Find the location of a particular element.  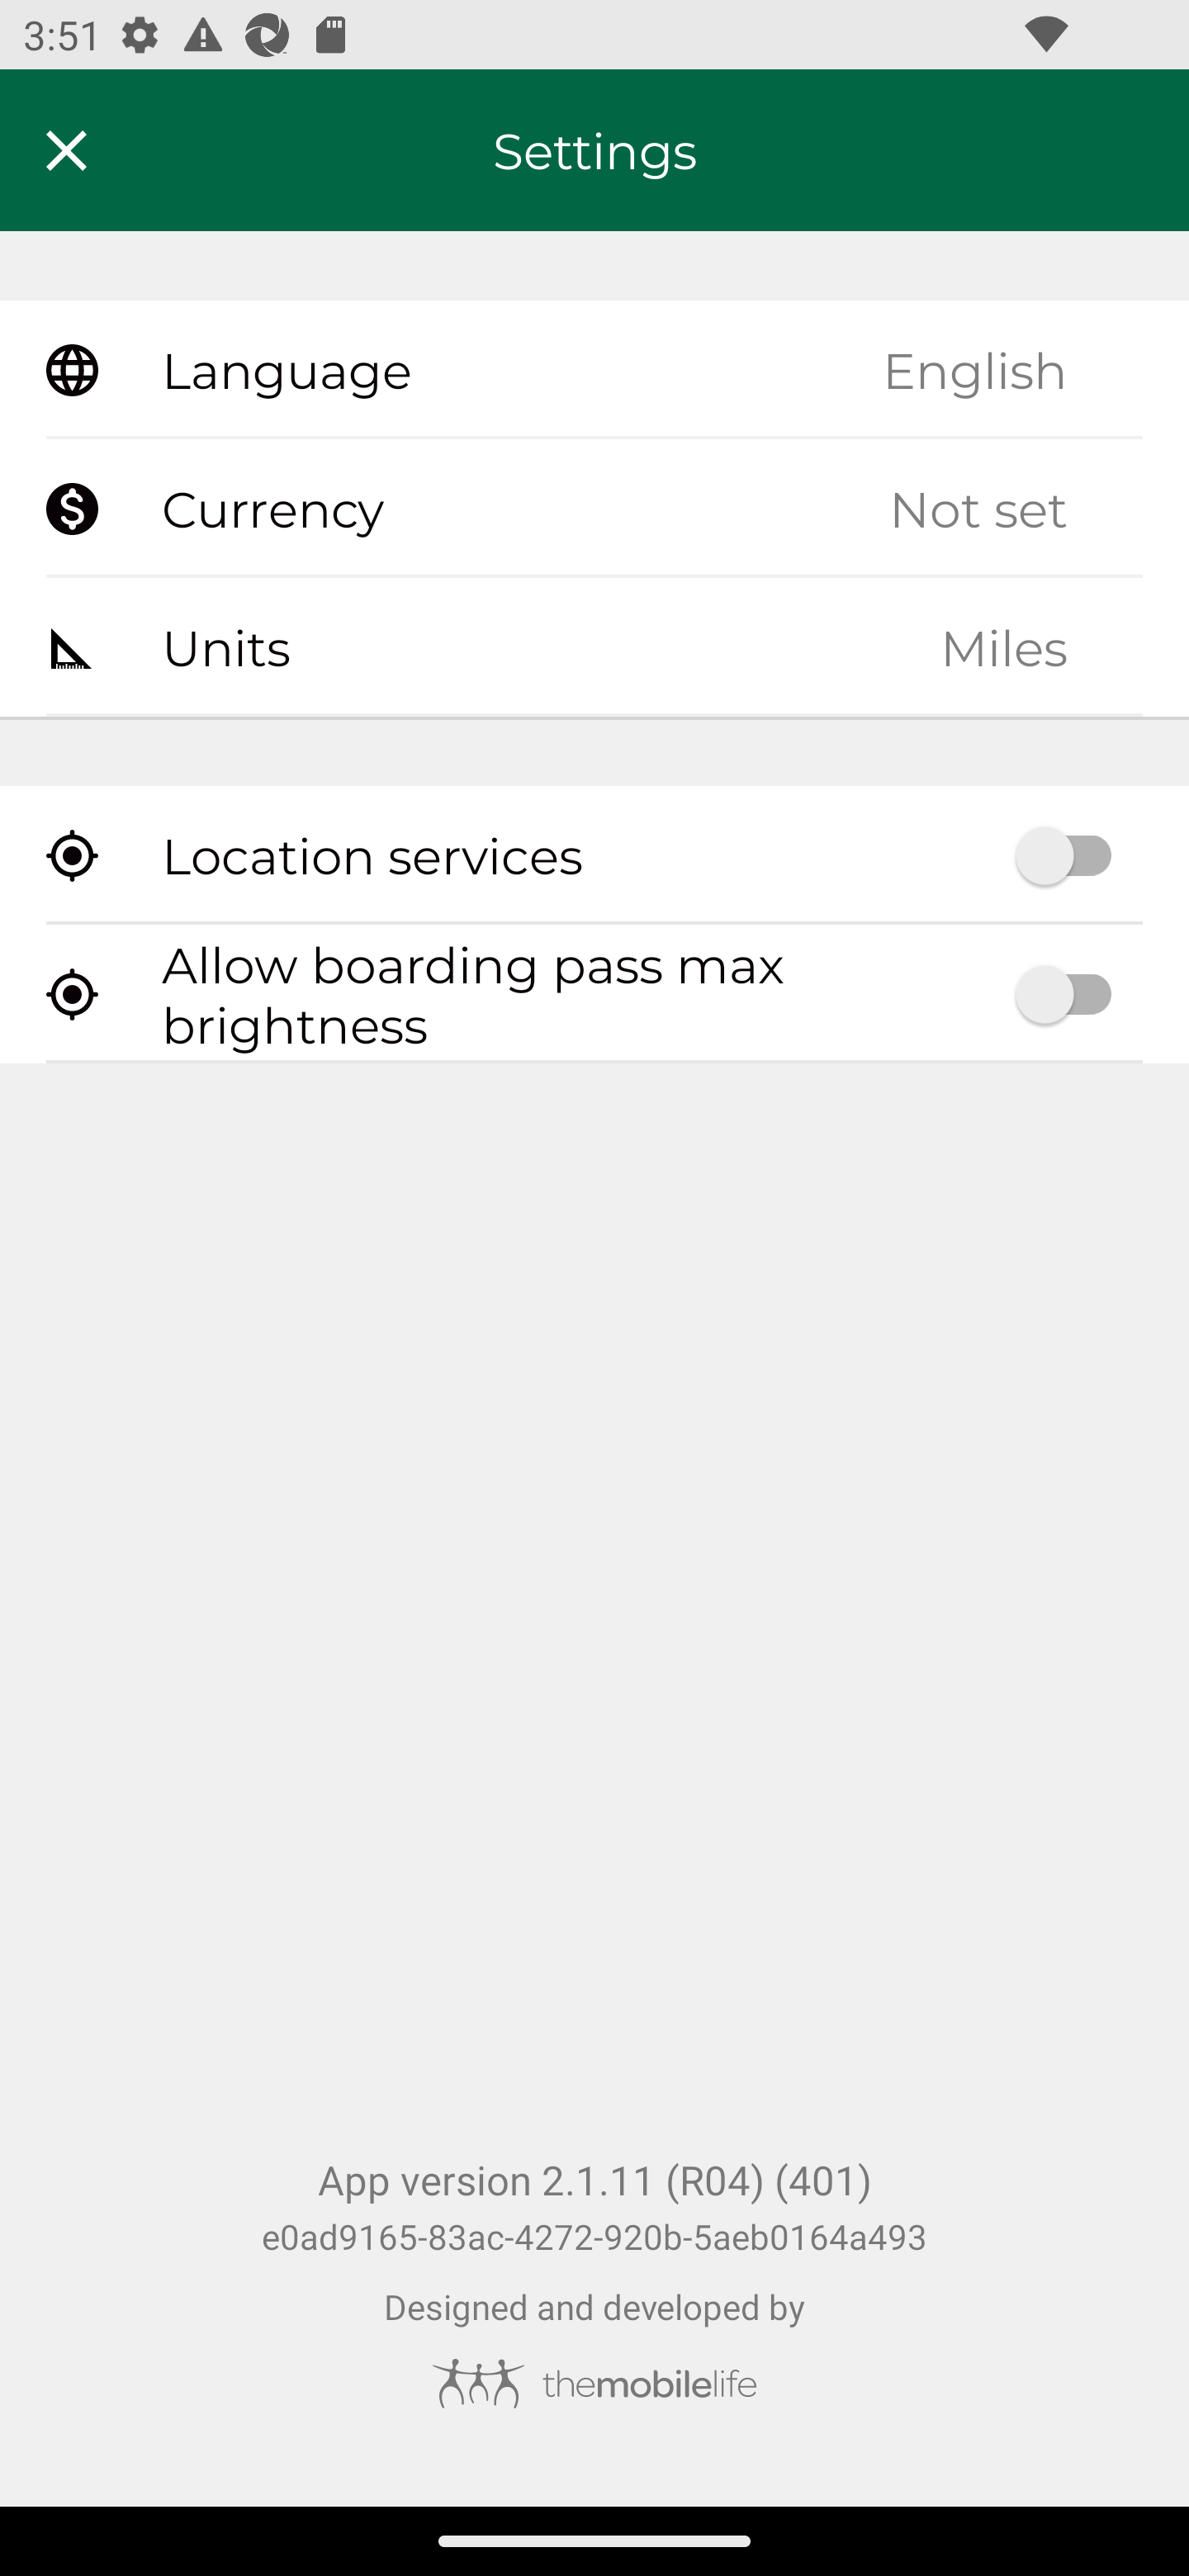

Units Miles is located at coordinates (594, 646).